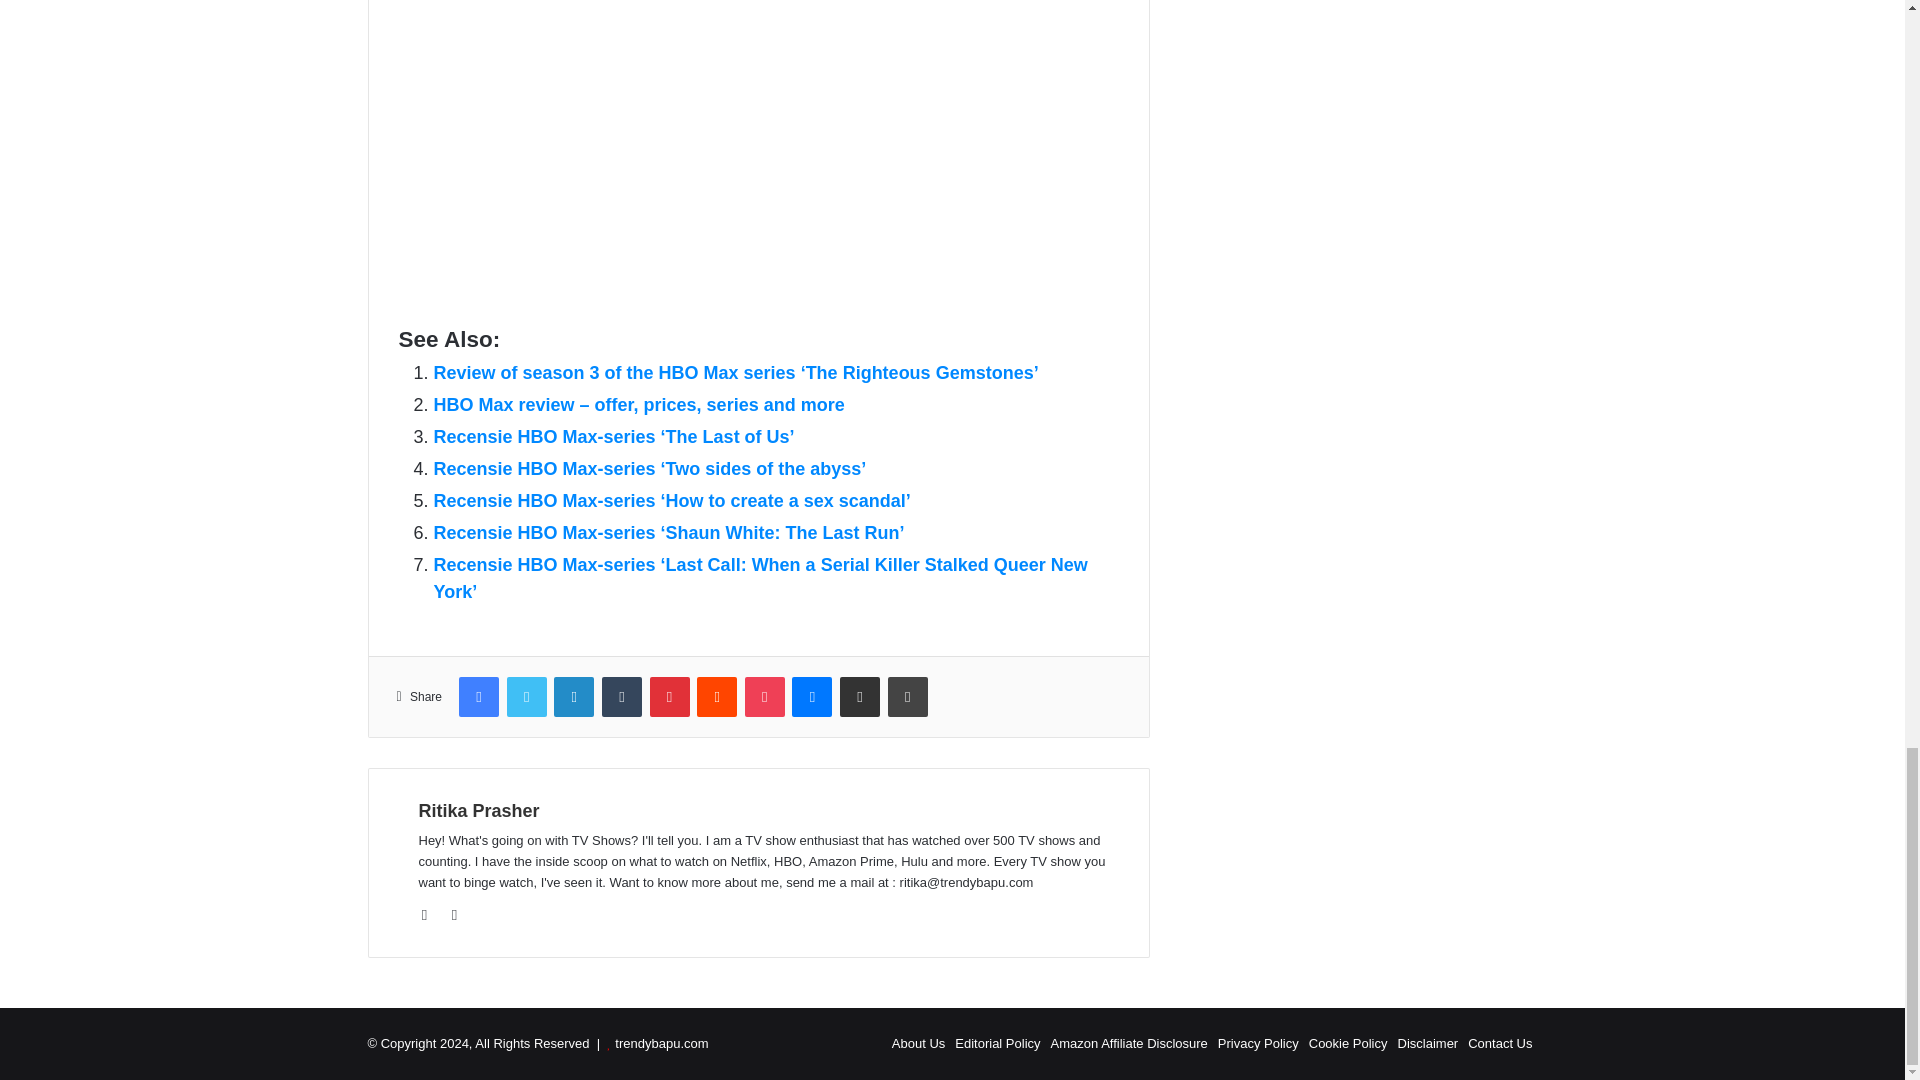 The height and width of the screenshot is (1080, 1920). I want to click on Messenger, so click(811, 697).